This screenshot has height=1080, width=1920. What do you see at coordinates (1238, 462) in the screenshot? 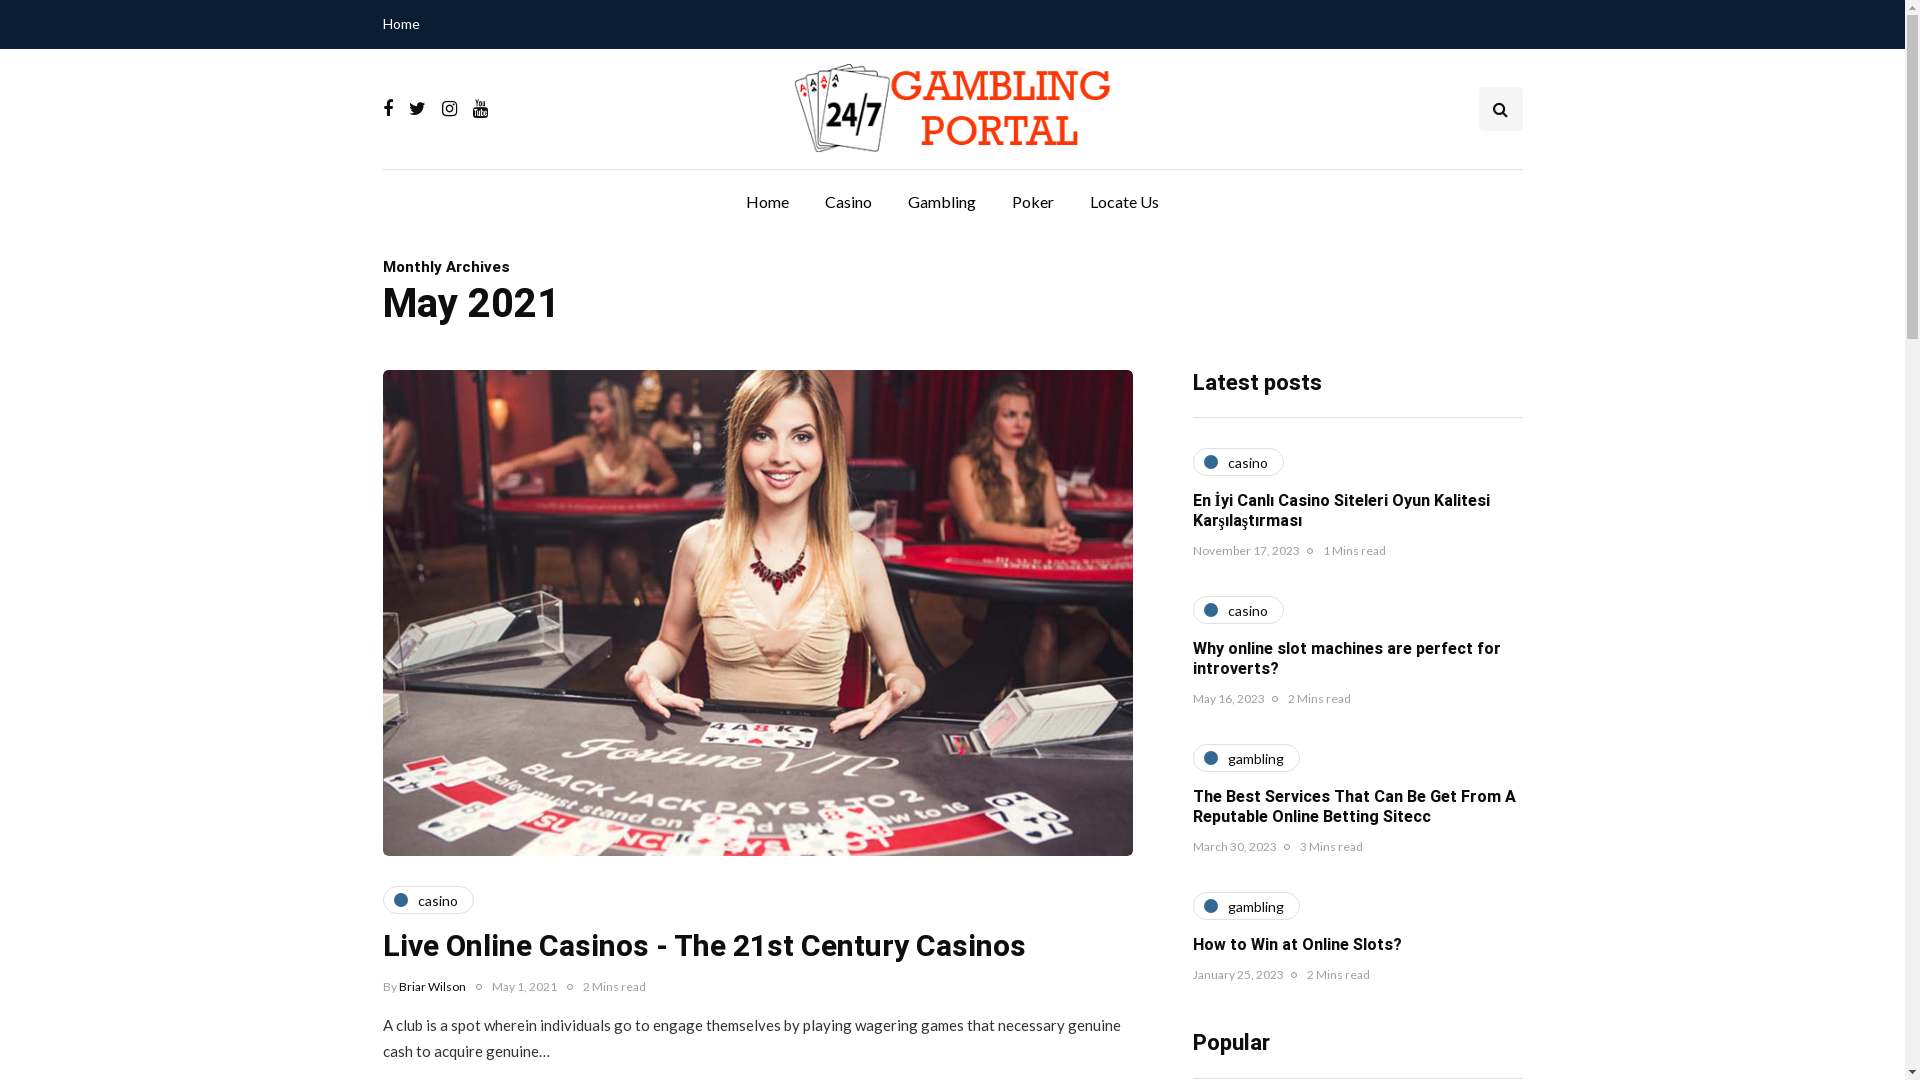
I see `casino` at bounding box center [1238, 462].